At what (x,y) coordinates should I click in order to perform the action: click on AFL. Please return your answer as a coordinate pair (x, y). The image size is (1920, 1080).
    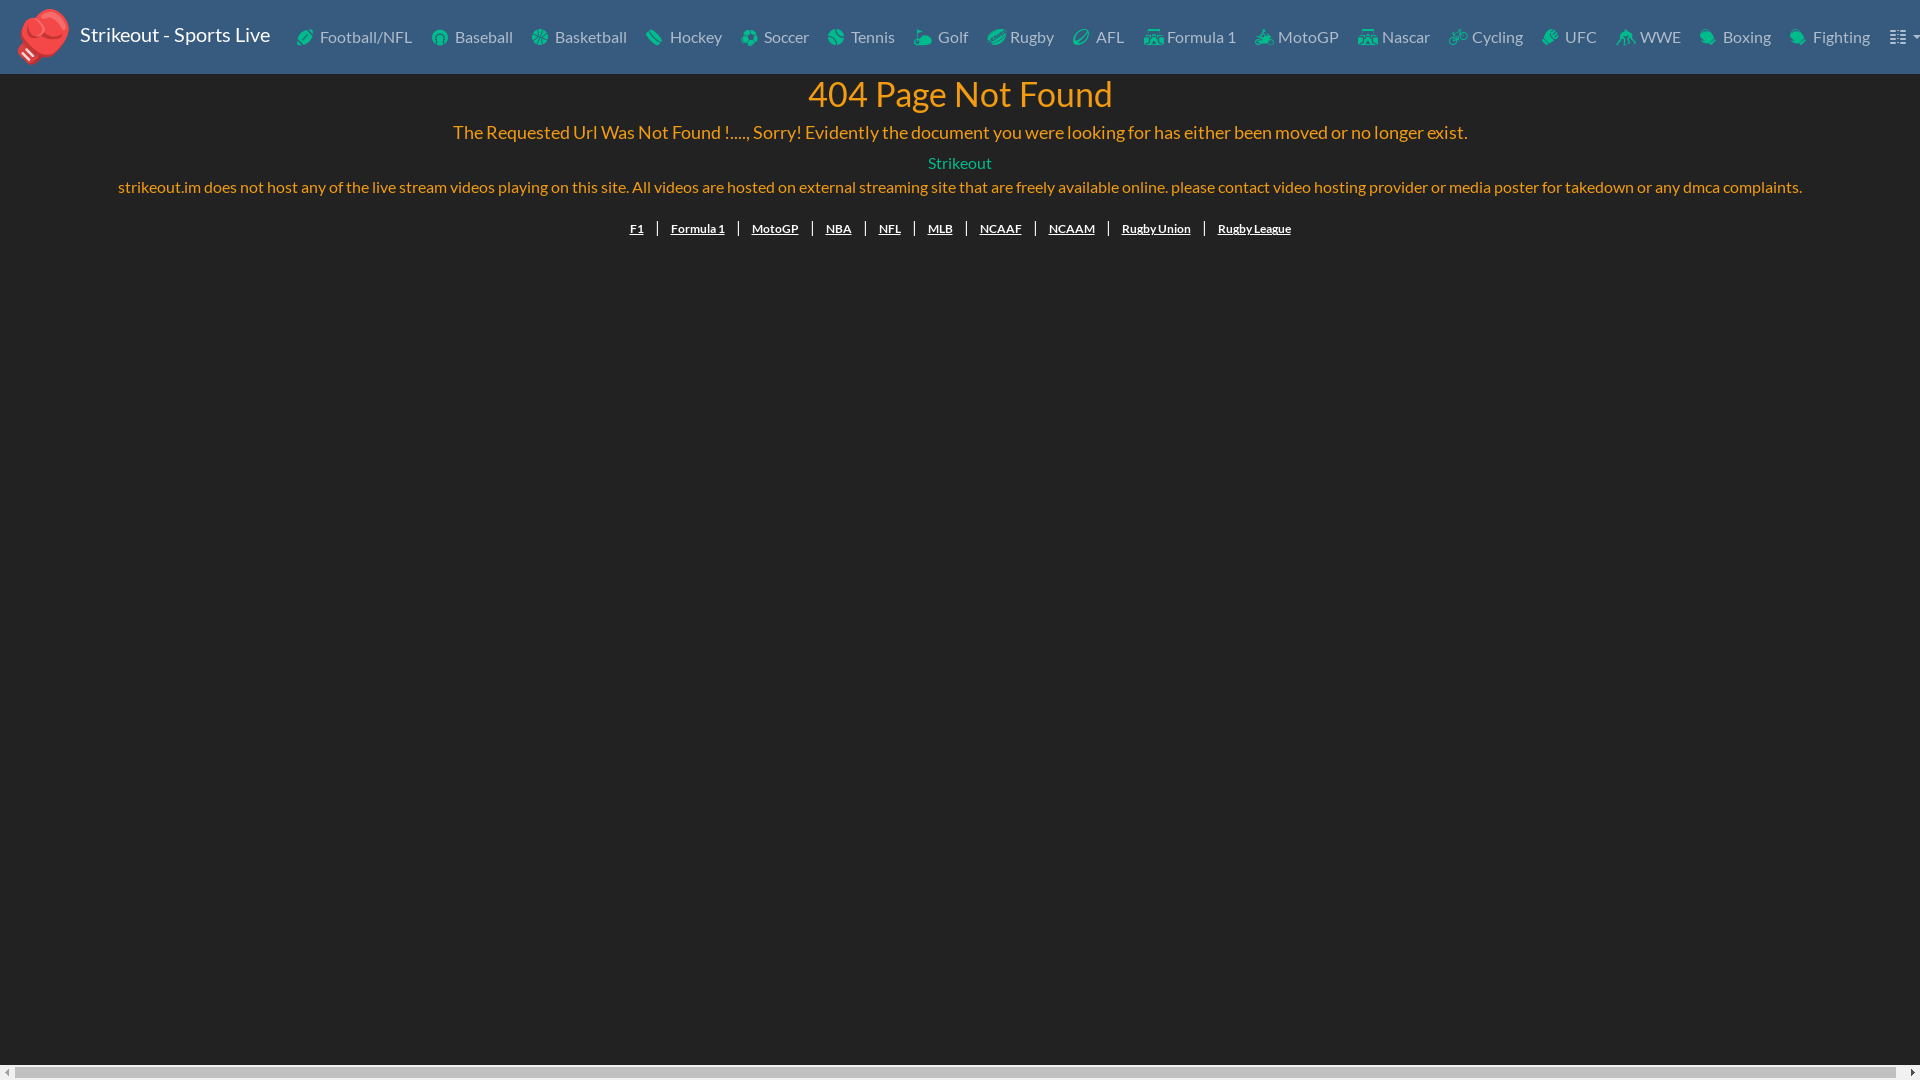
    Looking at the image, I should click on (1097, 37).